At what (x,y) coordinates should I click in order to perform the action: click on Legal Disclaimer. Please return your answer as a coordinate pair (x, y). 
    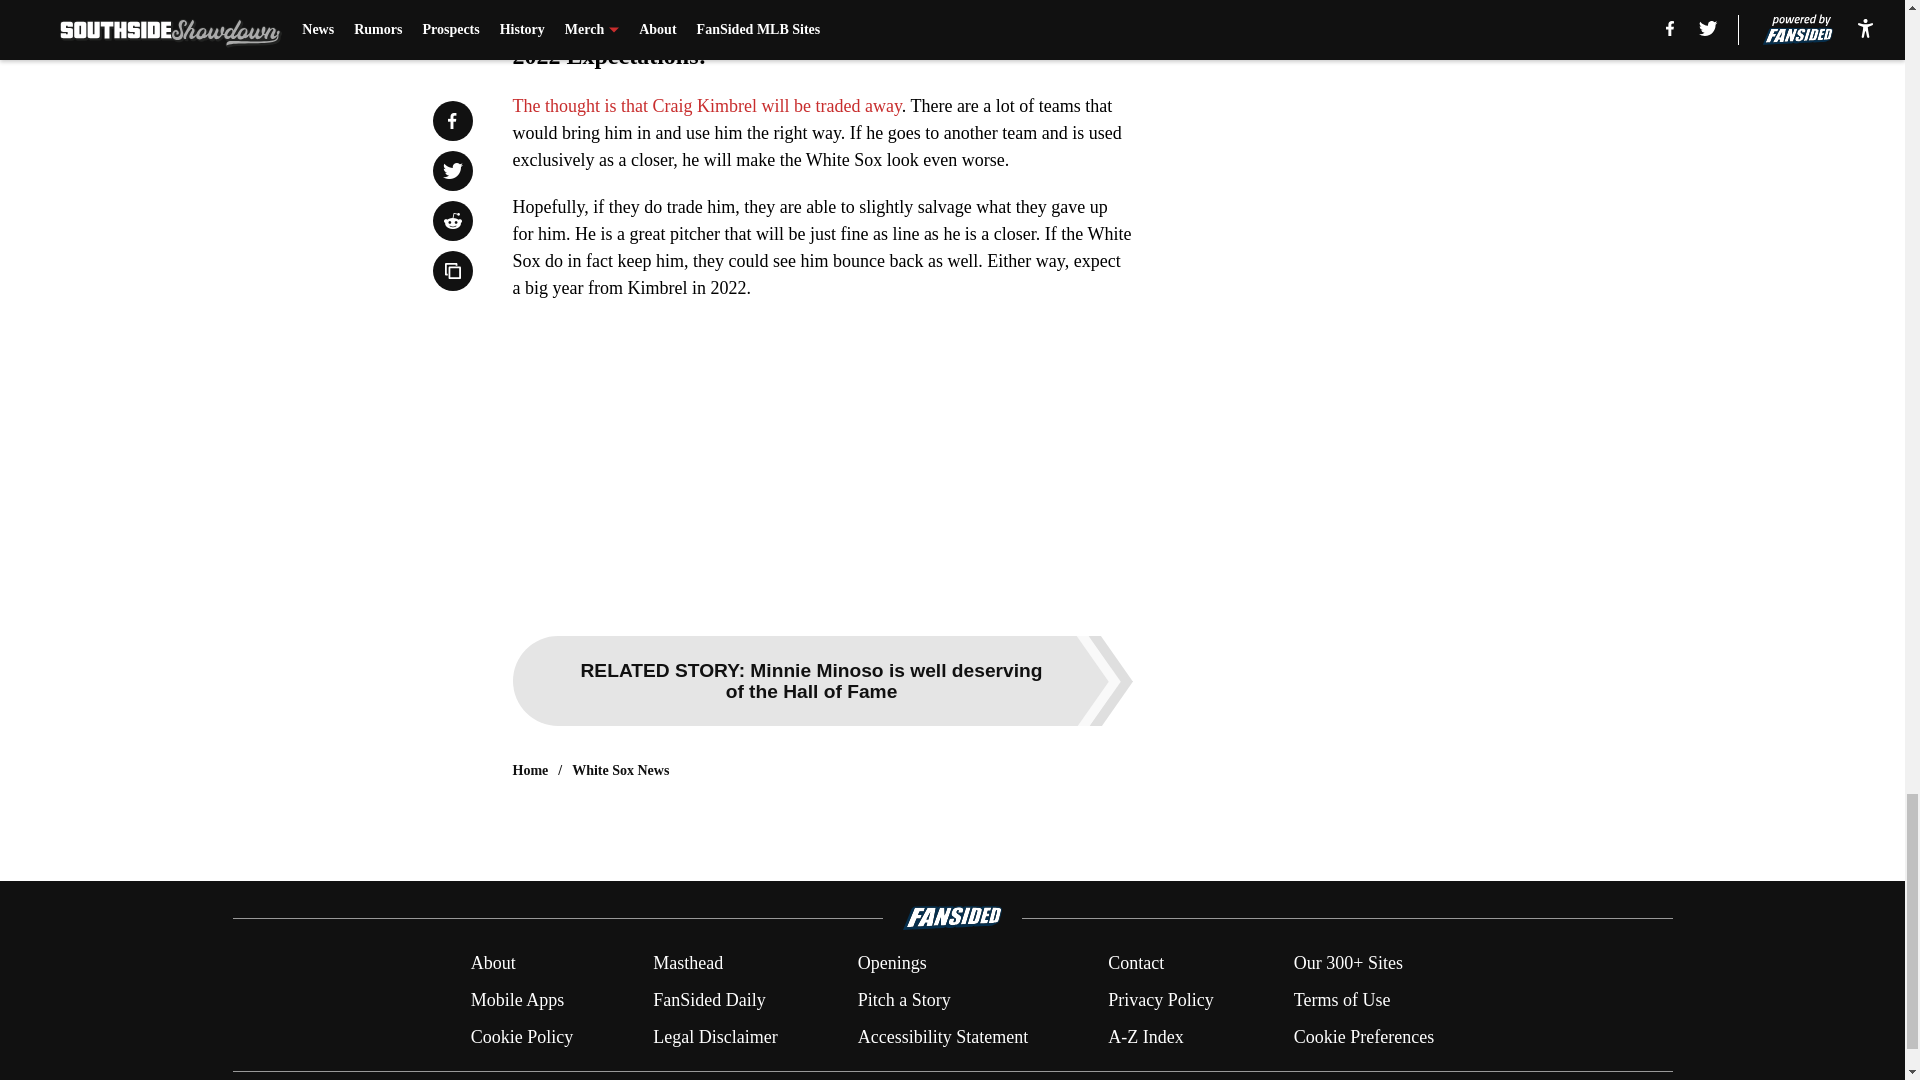
    Looking at the image, I should click on (714, 1036).